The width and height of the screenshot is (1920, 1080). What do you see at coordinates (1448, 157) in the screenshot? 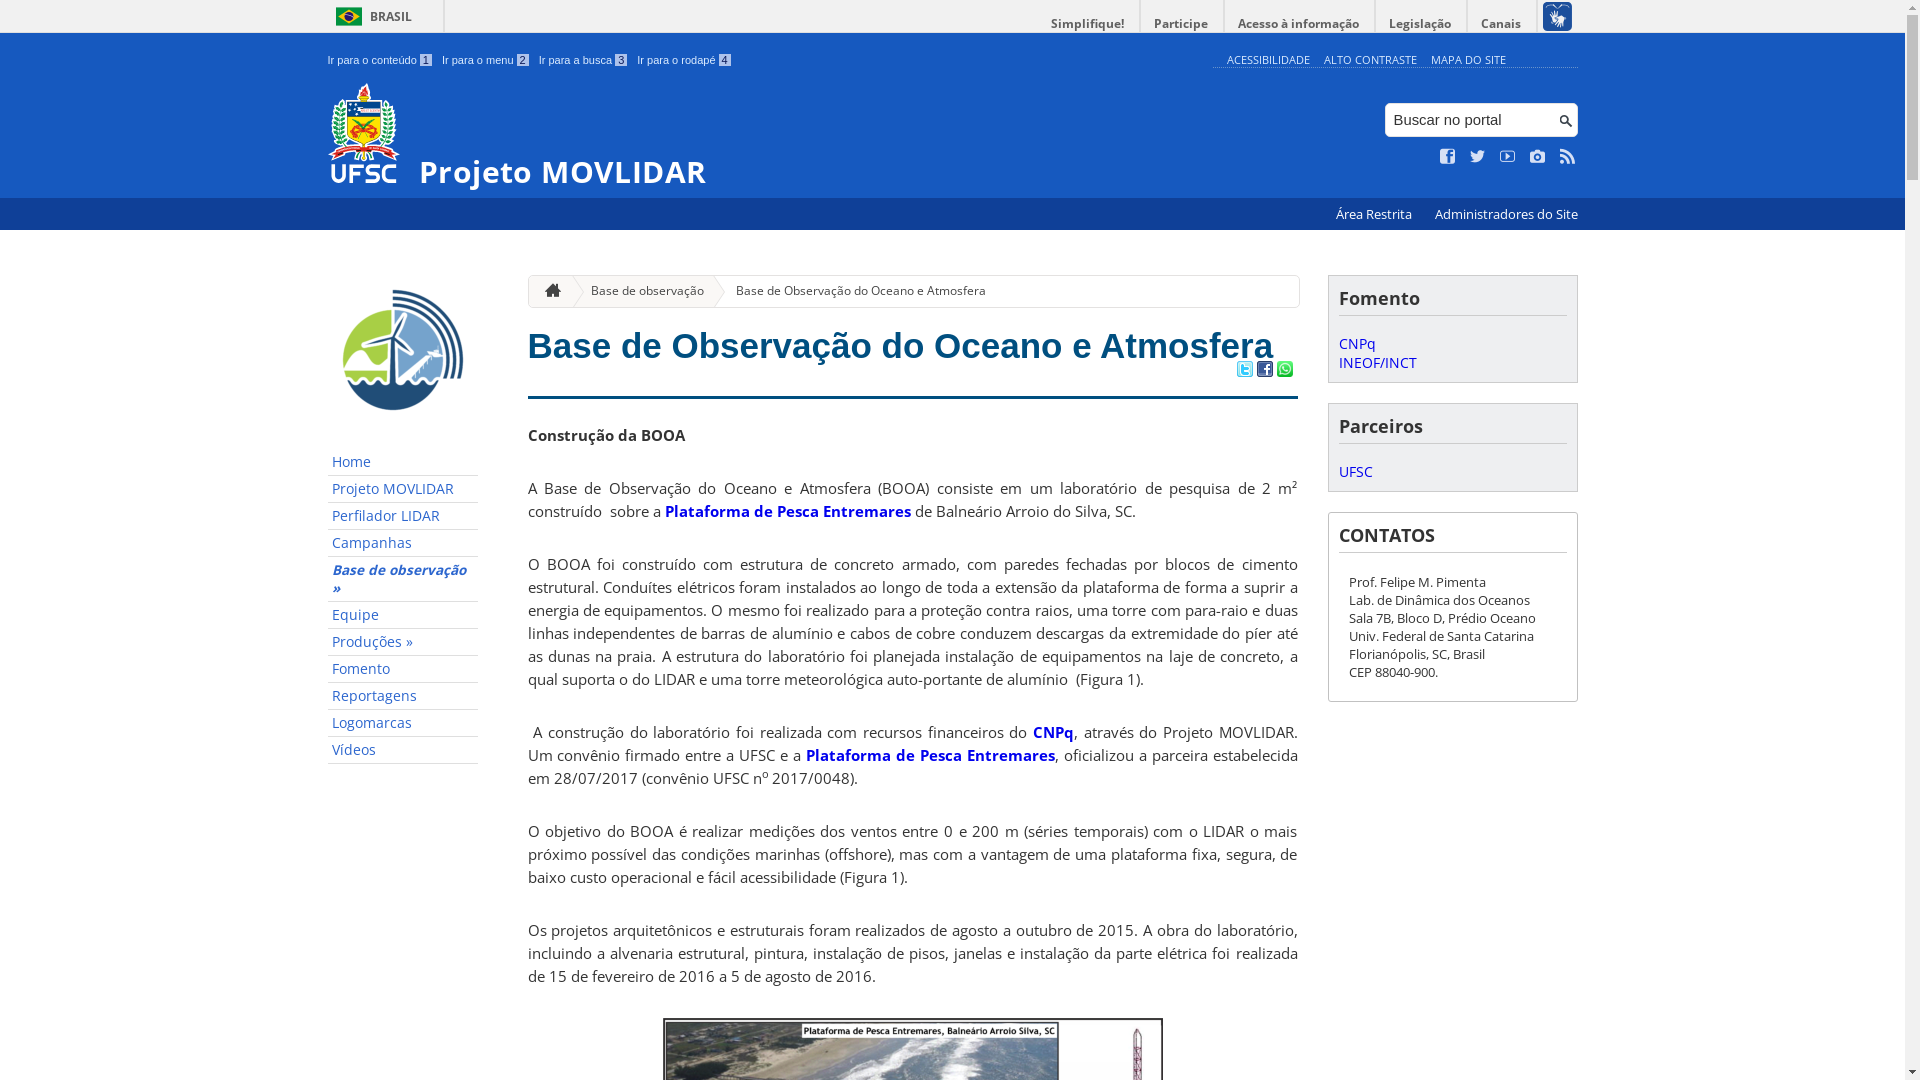
I see `Curta no Facebook` at bounding box center [1448, 157].